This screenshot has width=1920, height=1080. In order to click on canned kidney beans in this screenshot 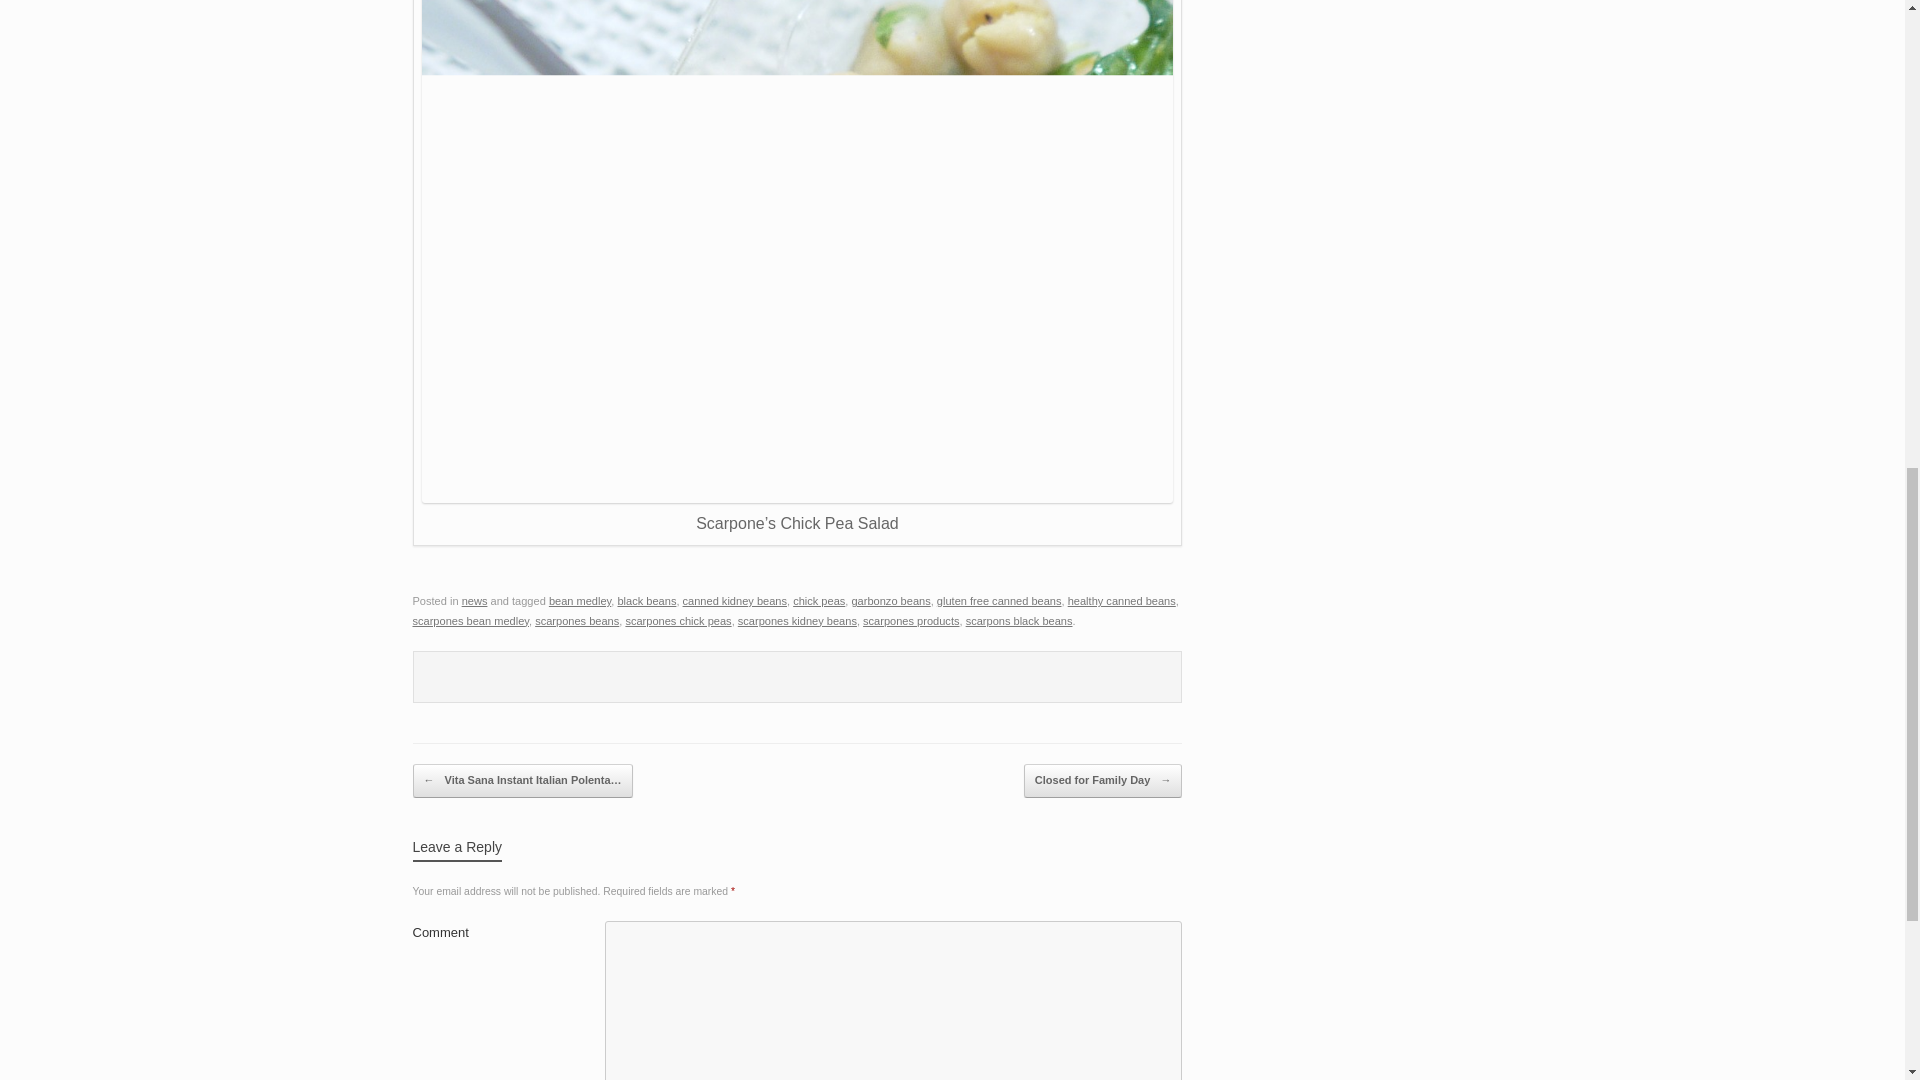, I will do `click(735, 600)`.